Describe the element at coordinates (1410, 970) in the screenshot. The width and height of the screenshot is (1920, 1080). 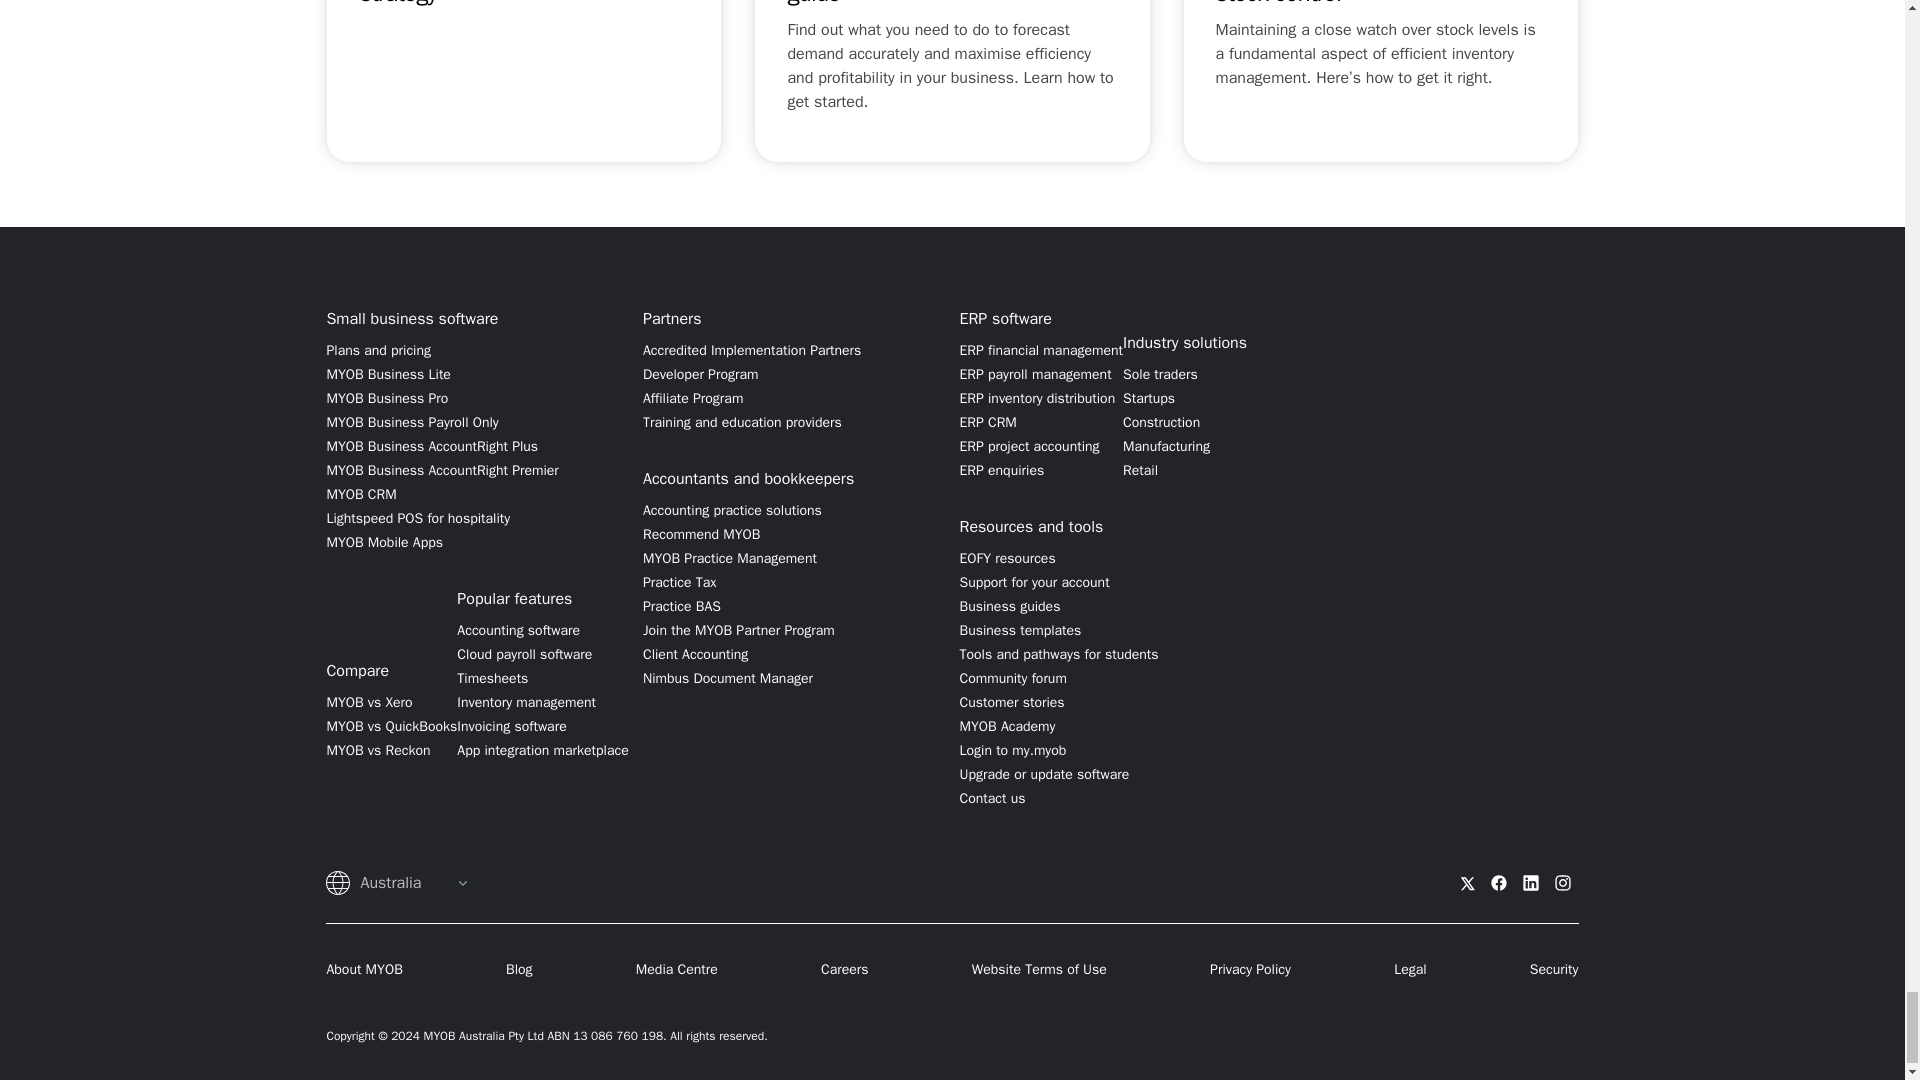
I see `Legal` at that location.